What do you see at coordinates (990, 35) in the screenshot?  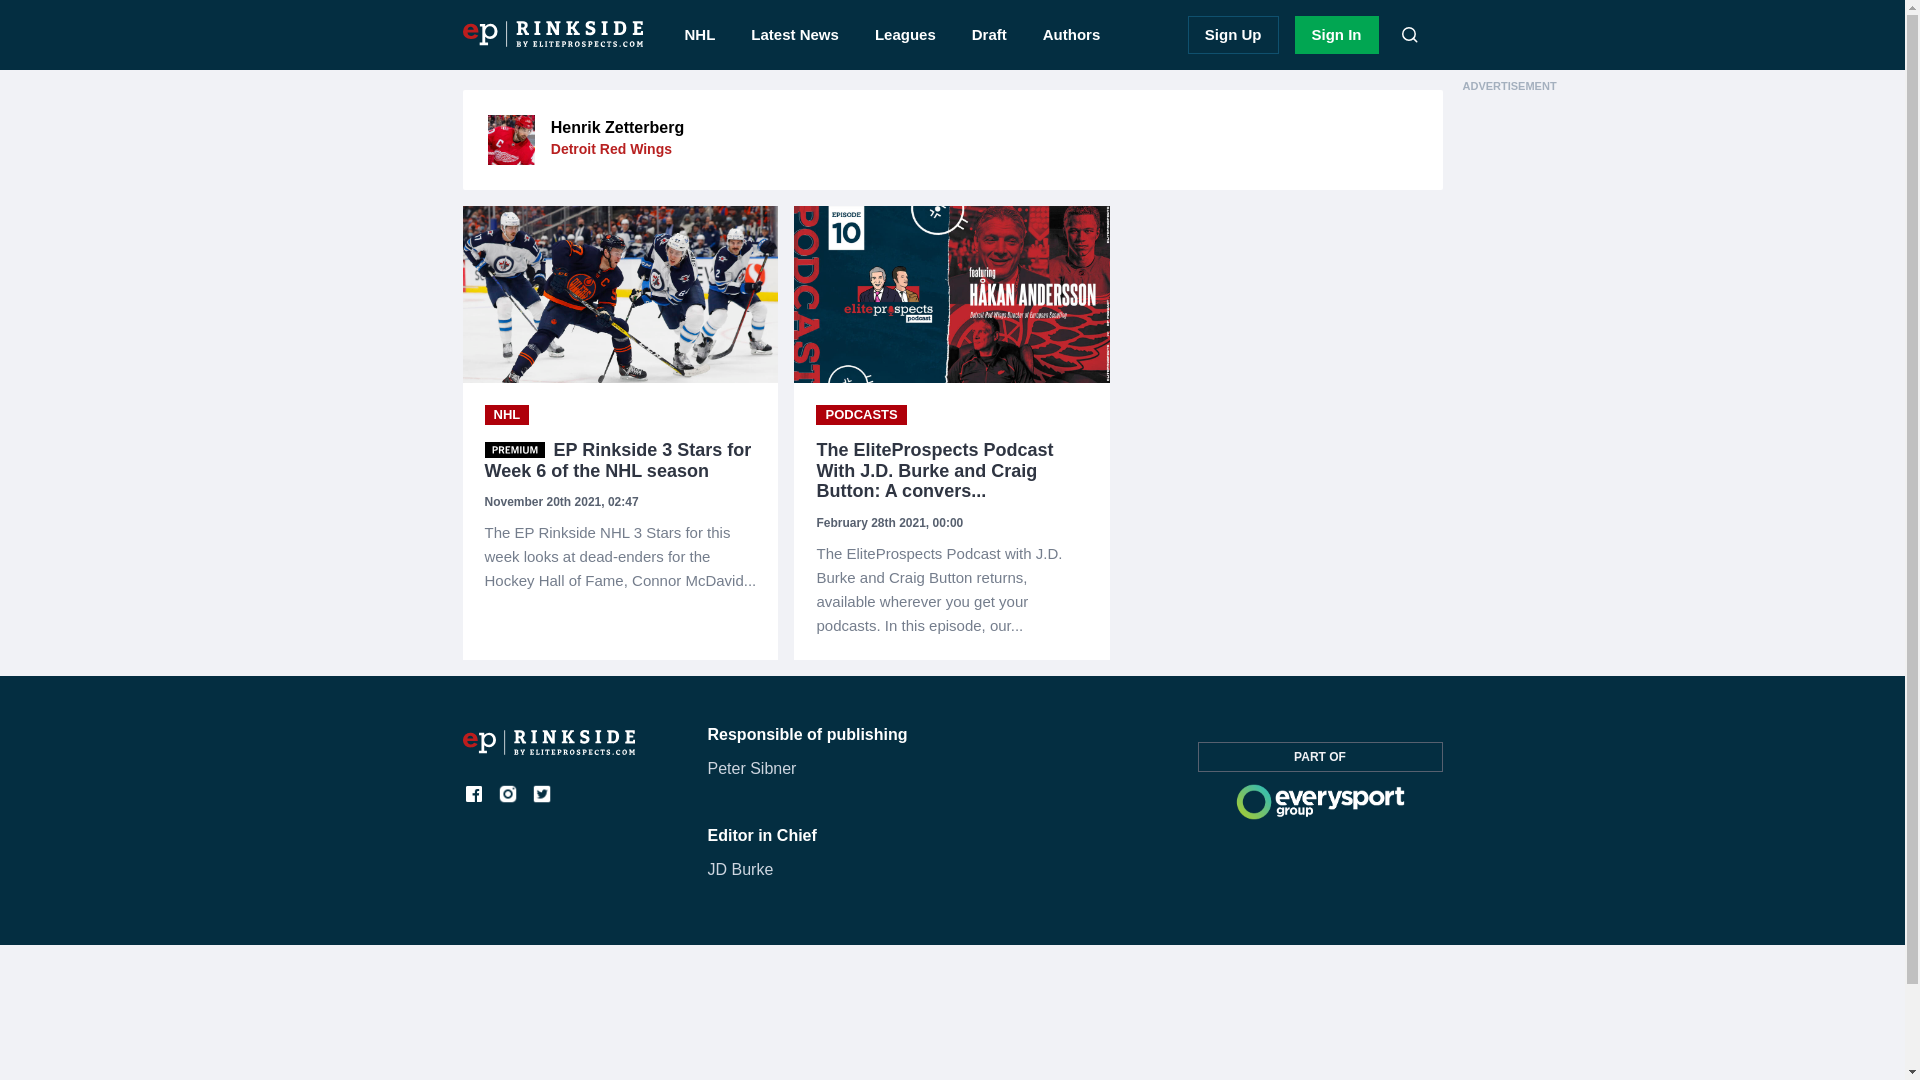 I see `Draft` at bounding box center [990, 35].